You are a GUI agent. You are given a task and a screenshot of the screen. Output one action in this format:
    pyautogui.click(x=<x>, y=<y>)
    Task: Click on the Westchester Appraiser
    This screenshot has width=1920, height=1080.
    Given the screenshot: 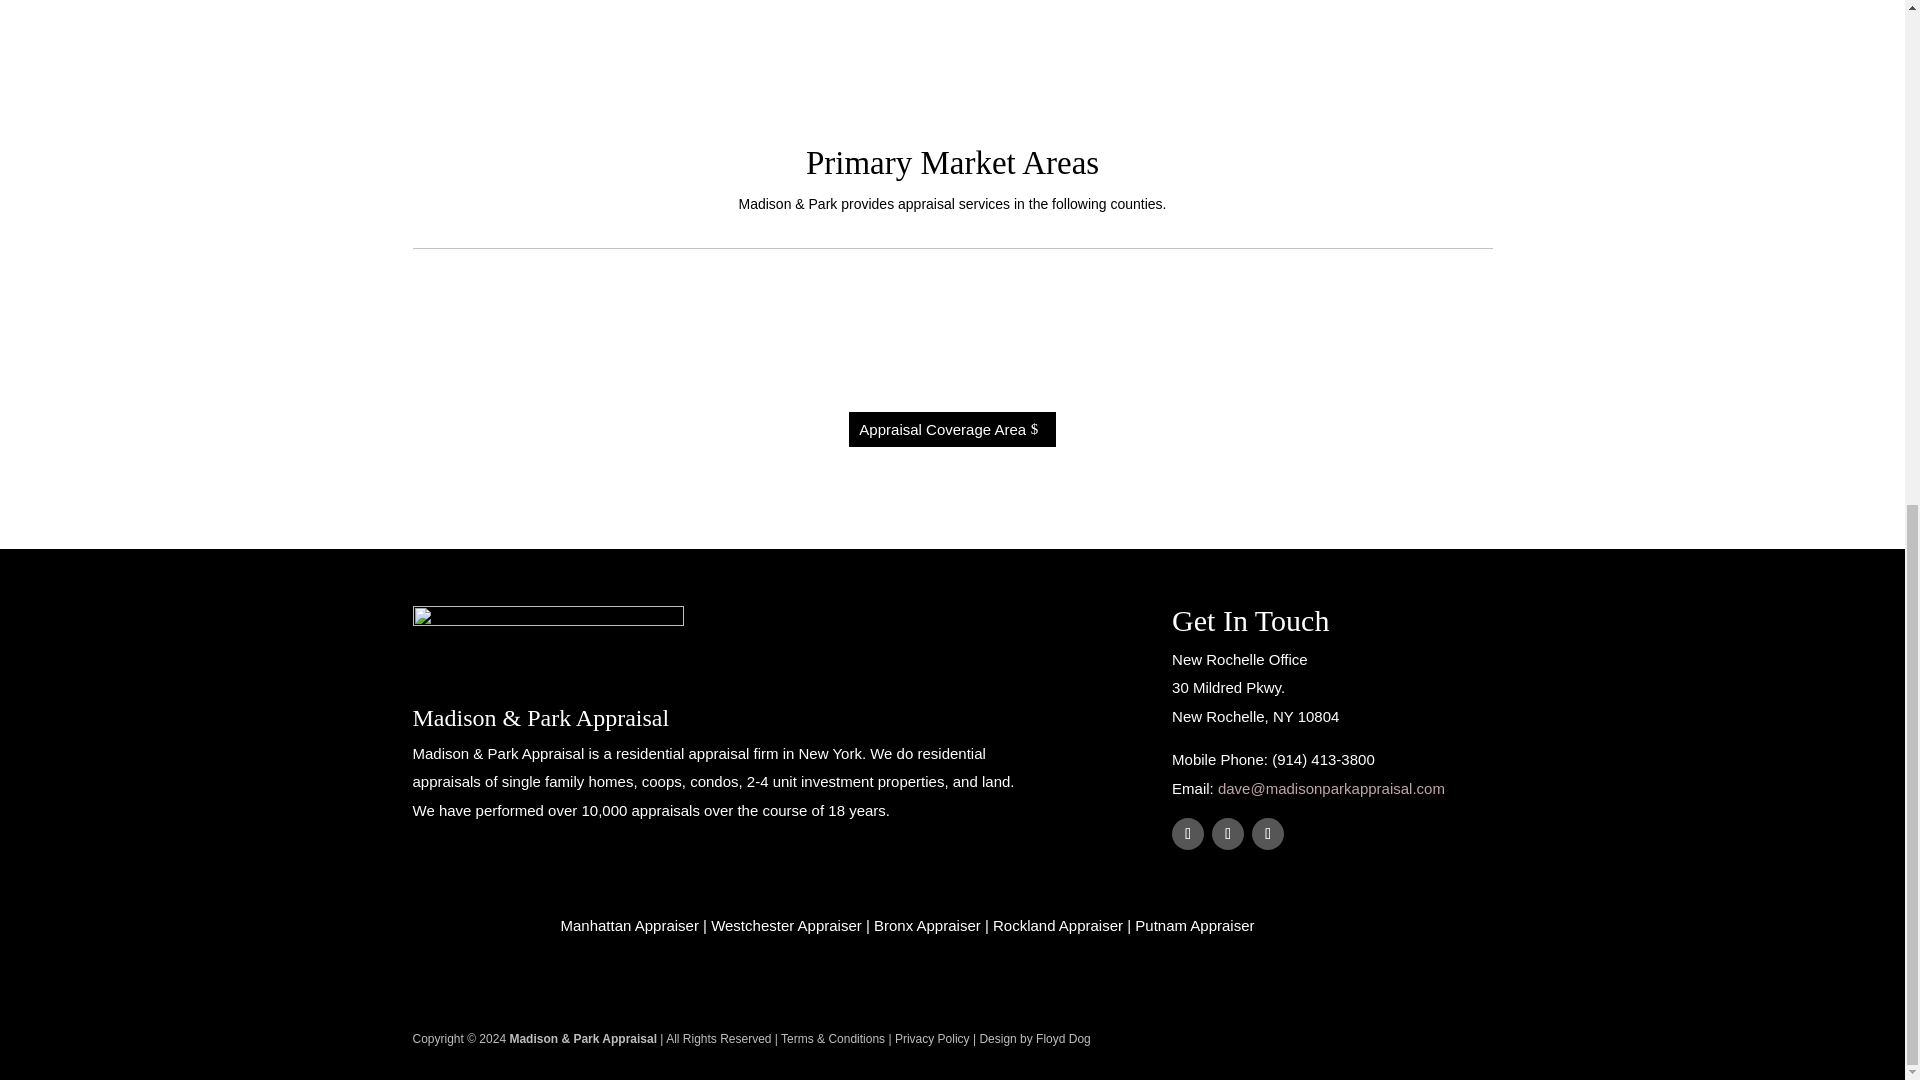 What is the action you would take?
    pyautogui.click(x=786, y=925)
    